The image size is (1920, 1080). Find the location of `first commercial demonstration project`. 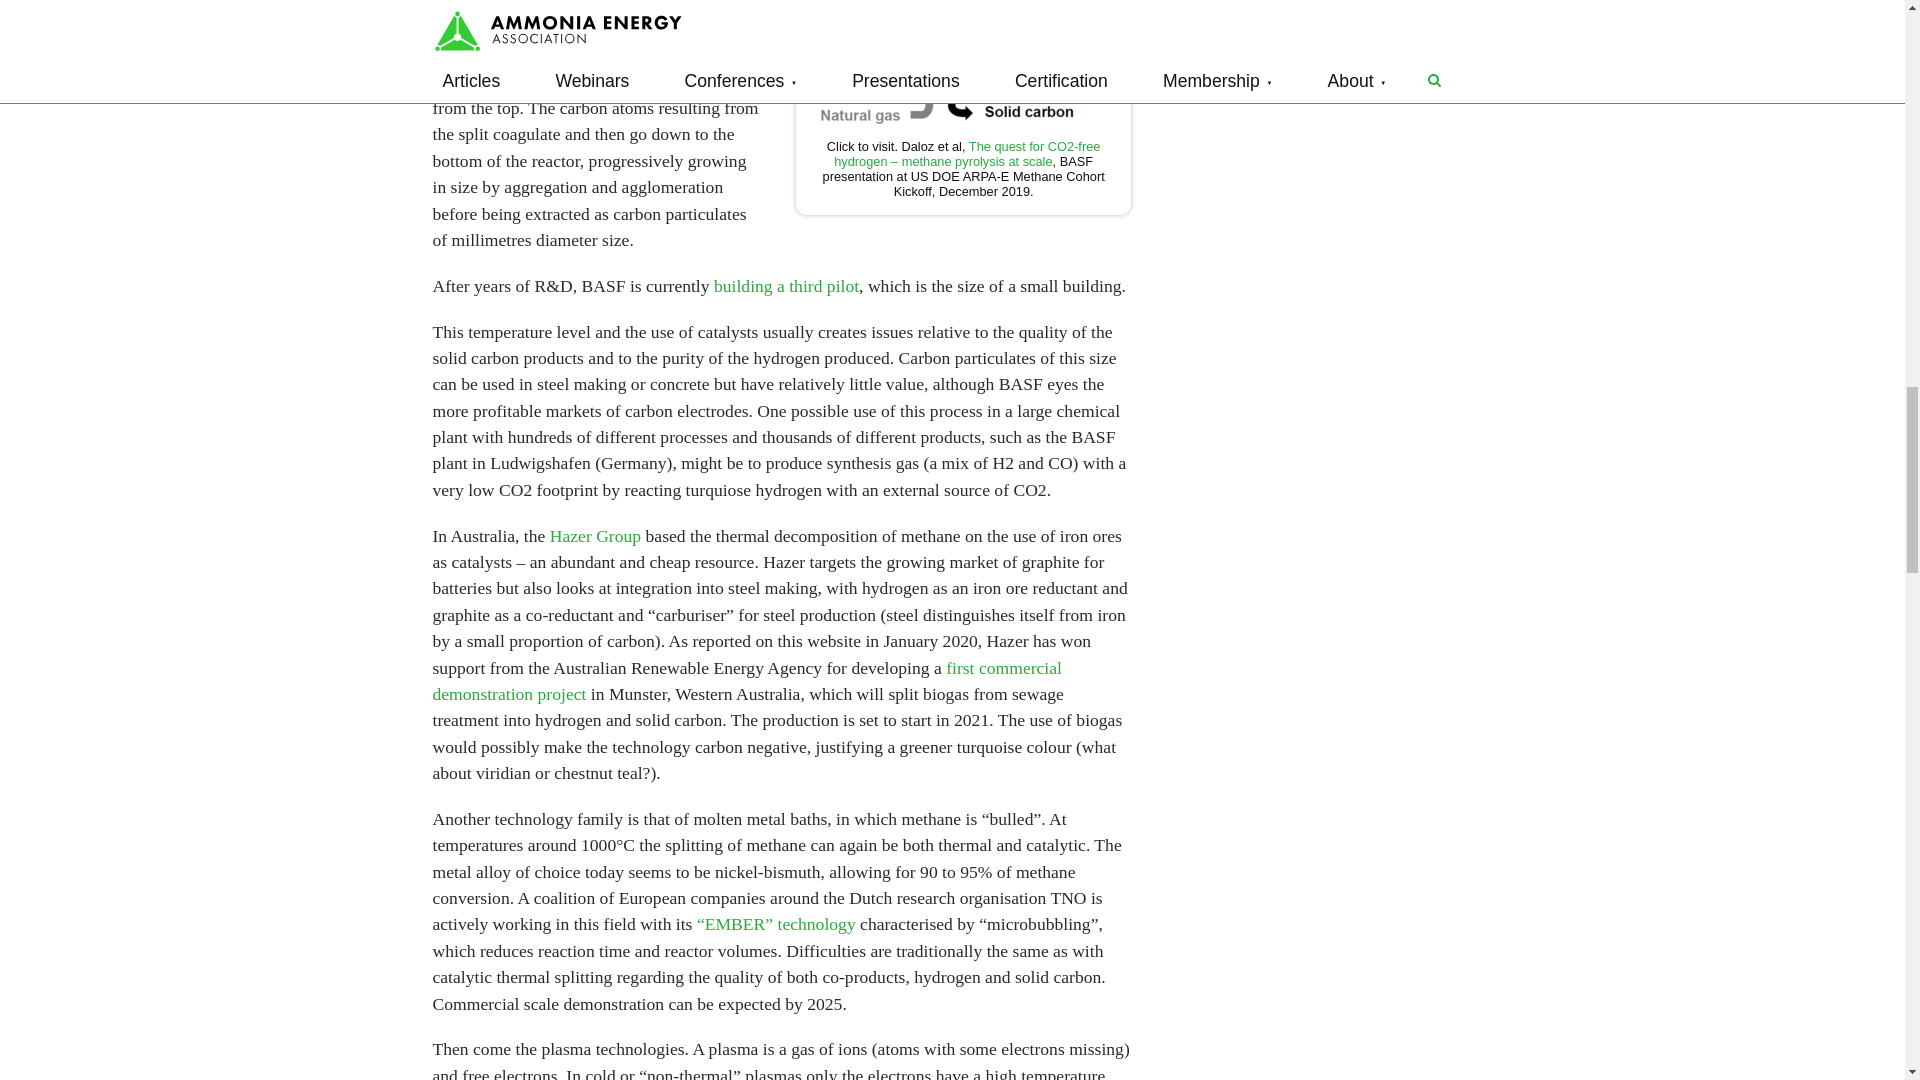

first commercial demonstration project is located at coordinates (746, 680).